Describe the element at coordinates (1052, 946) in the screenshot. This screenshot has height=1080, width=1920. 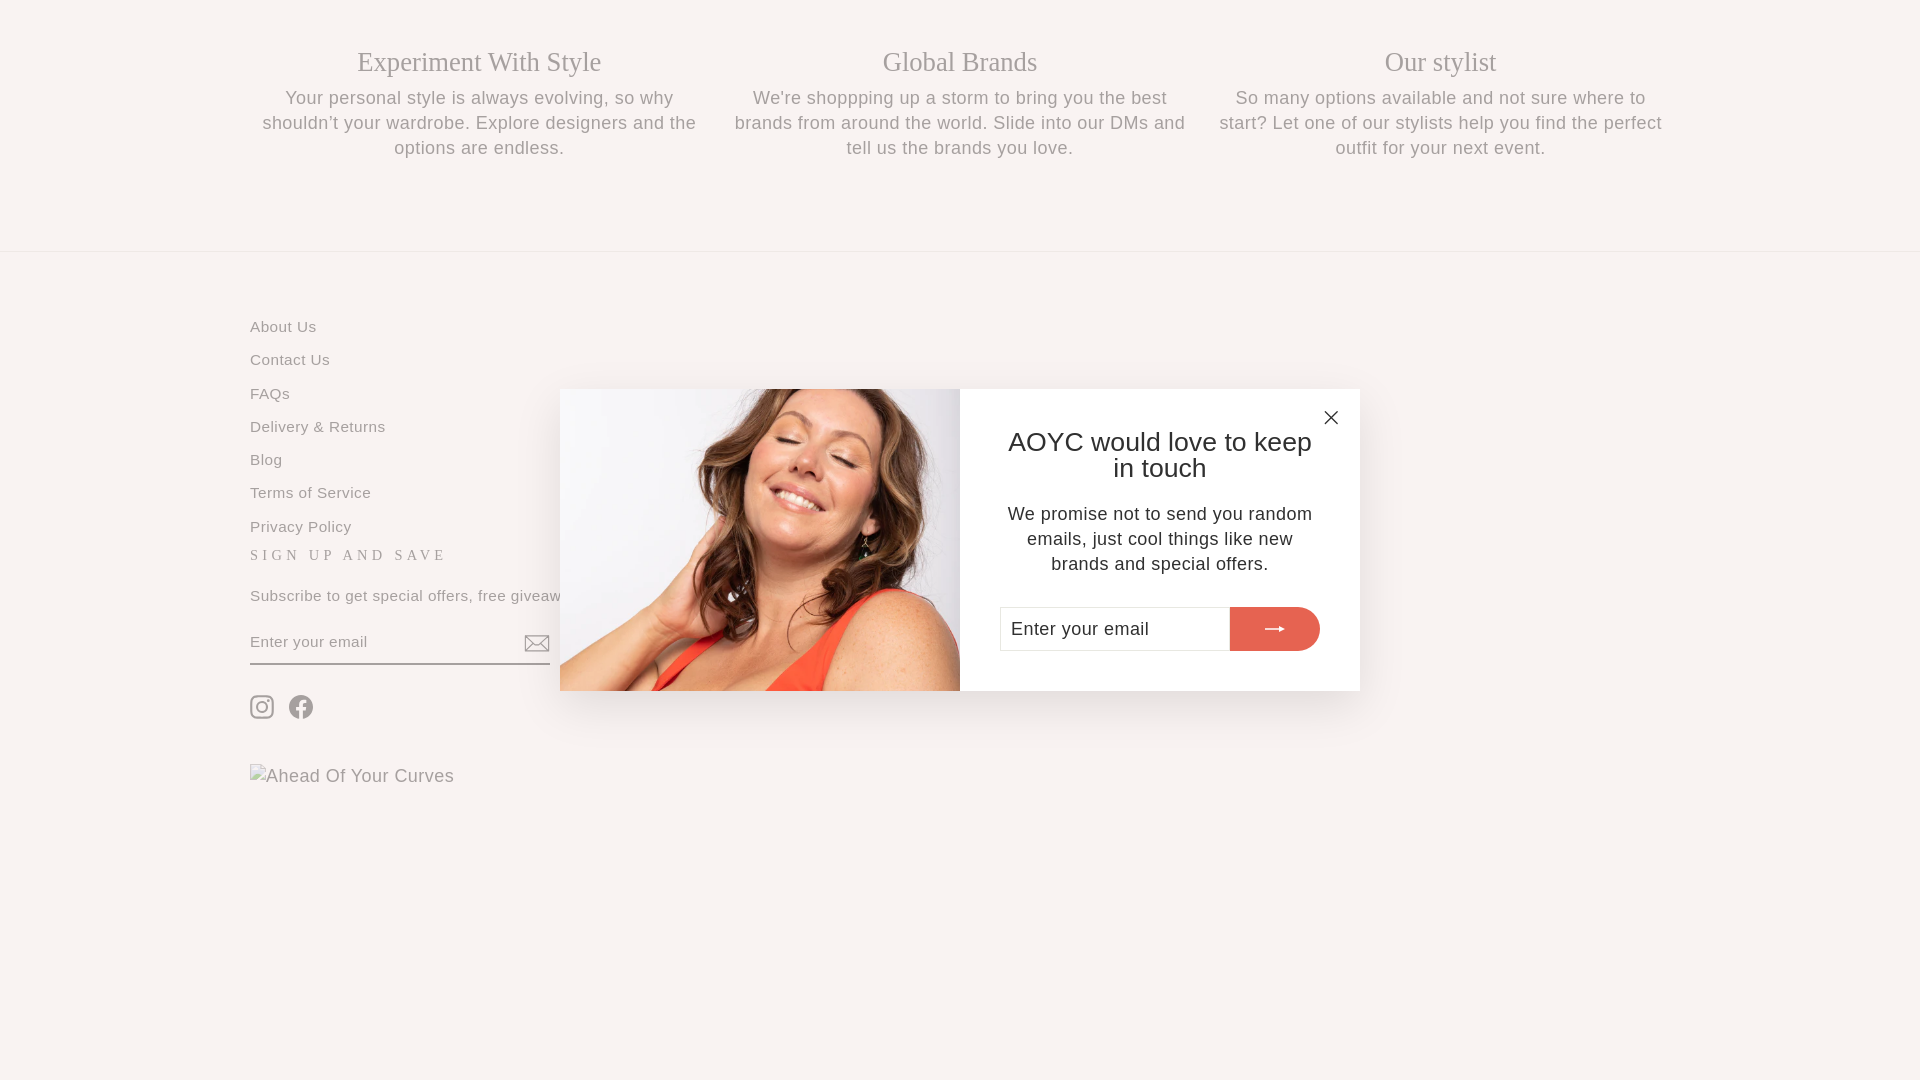
I see `Union Pay` at that location.